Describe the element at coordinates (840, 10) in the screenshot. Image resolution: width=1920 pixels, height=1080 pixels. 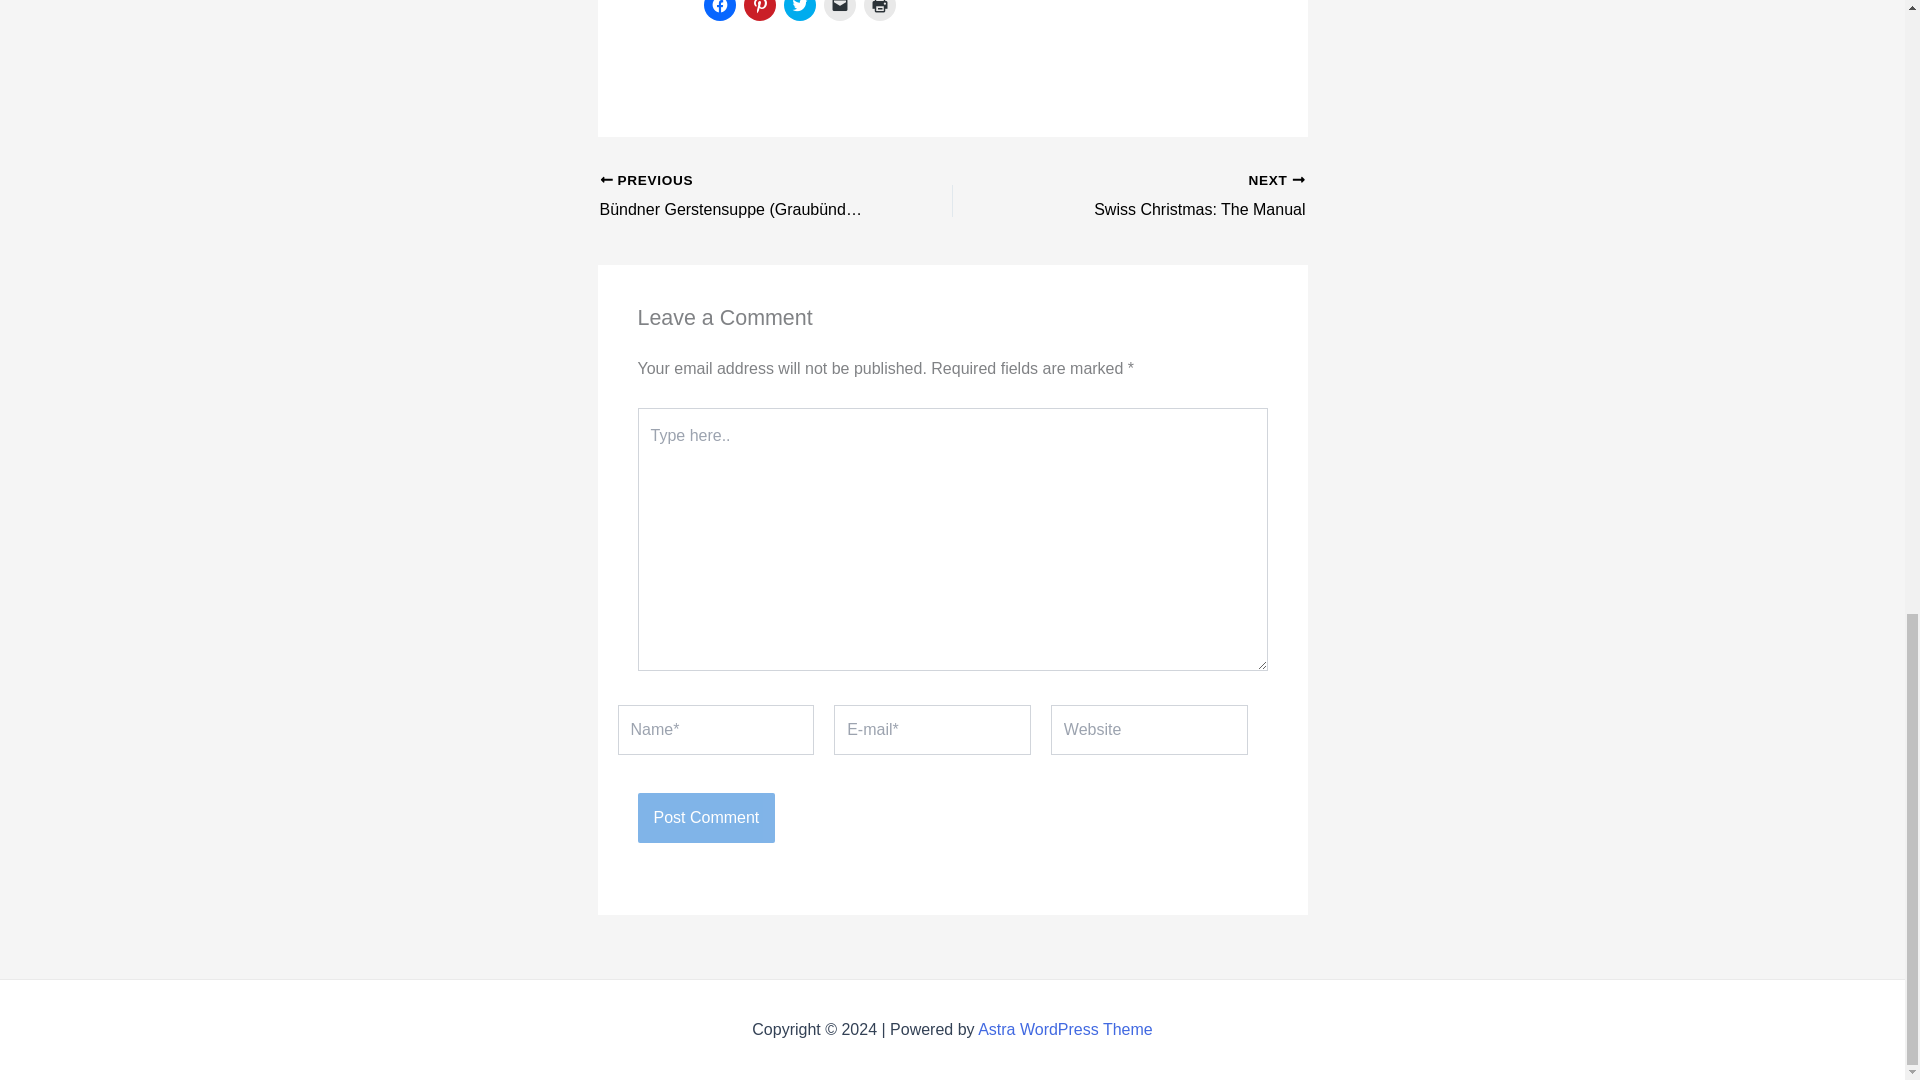
I see `Click to email a link to a friend` at that location.